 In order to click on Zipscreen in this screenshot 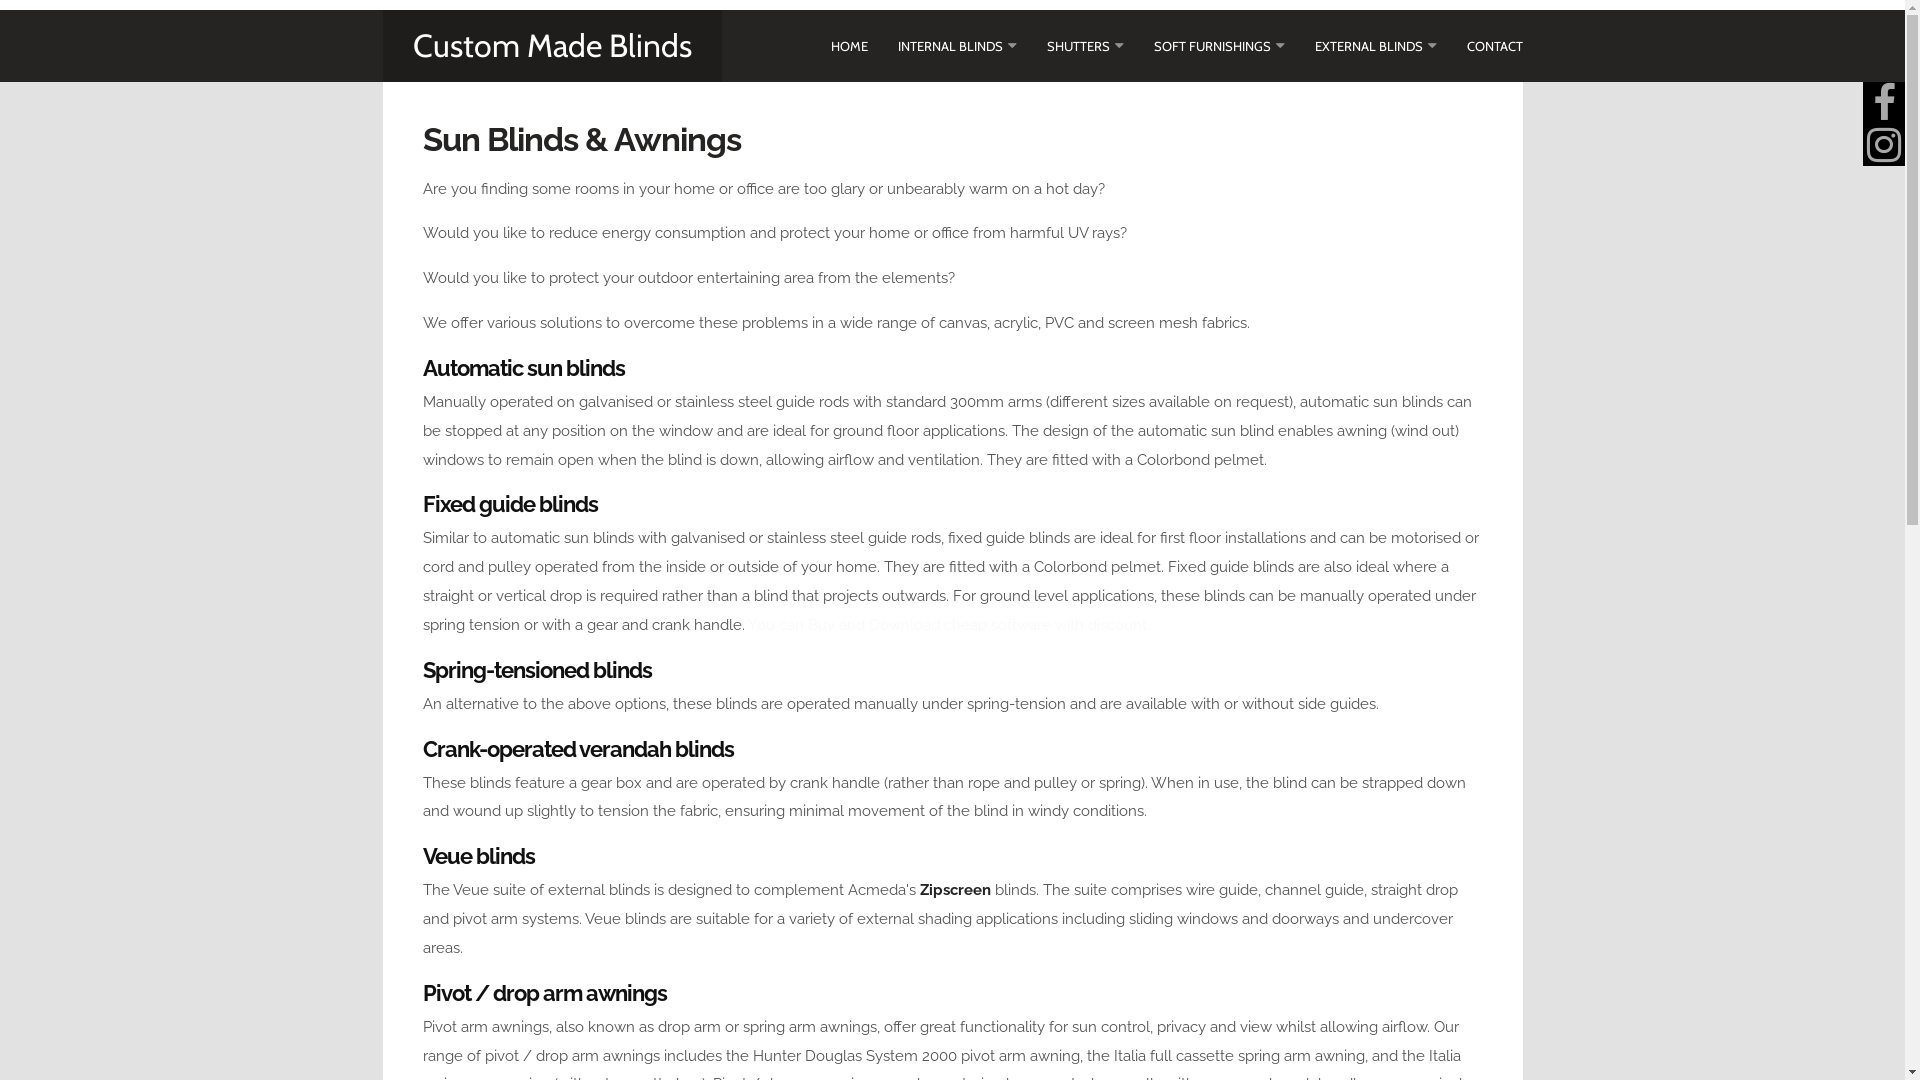, I will do `click(956, 890)`.